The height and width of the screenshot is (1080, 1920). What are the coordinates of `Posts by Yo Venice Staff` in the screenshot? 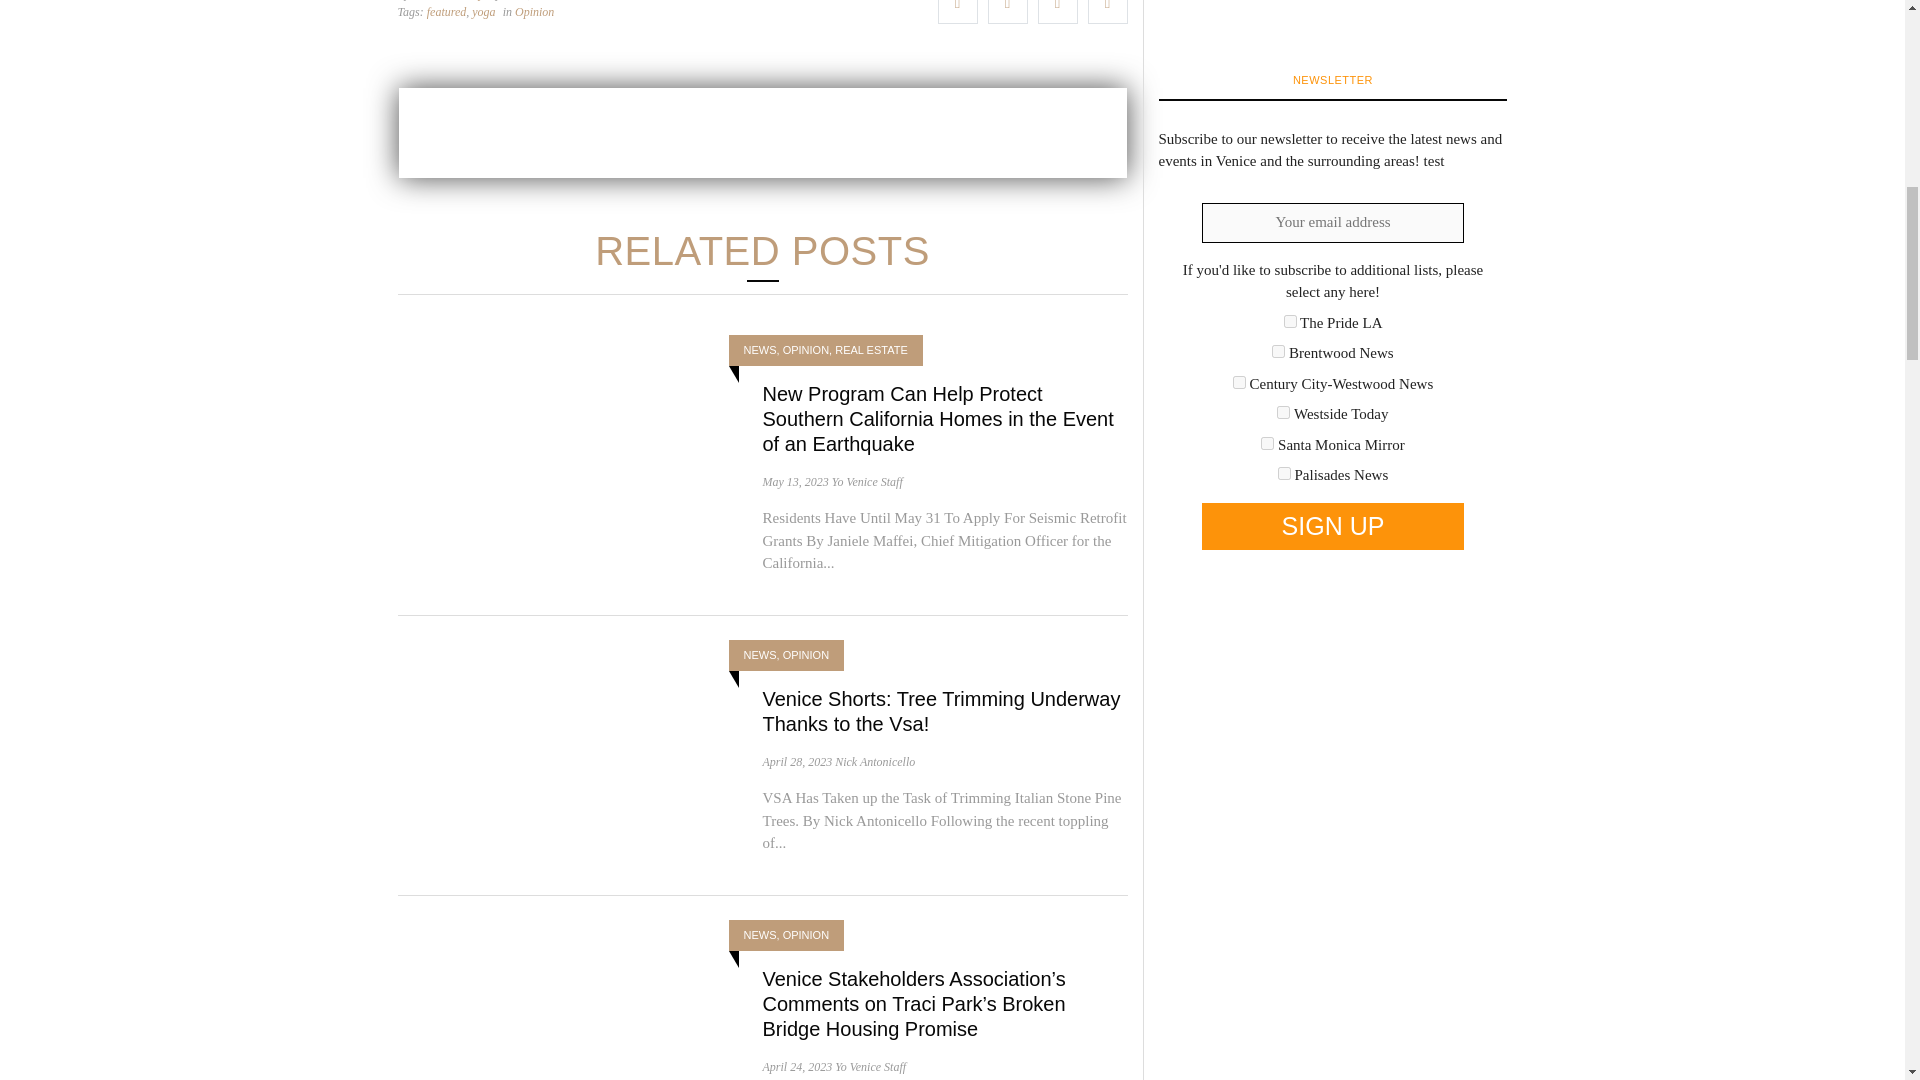 It's located at (866, 482).